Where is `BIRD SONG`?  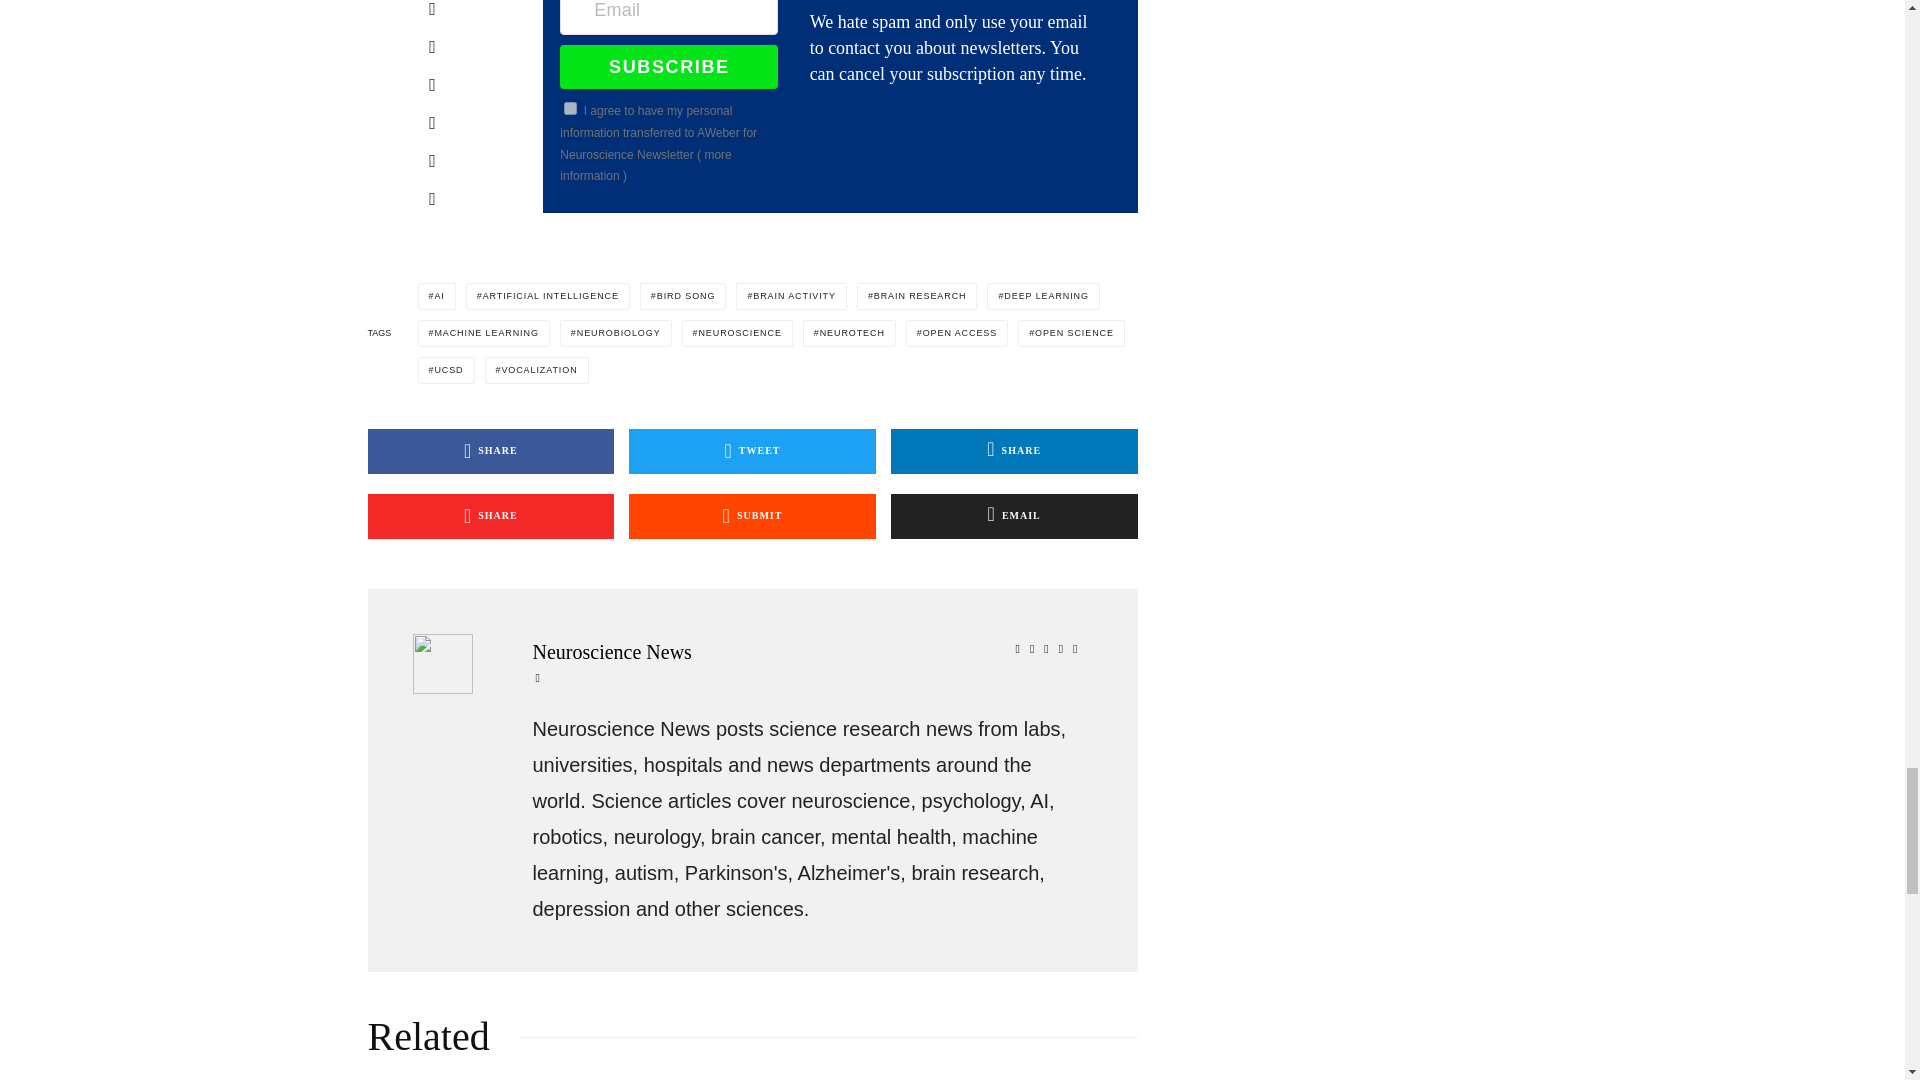 BIRD SONG is located at coordinates (683, 296).